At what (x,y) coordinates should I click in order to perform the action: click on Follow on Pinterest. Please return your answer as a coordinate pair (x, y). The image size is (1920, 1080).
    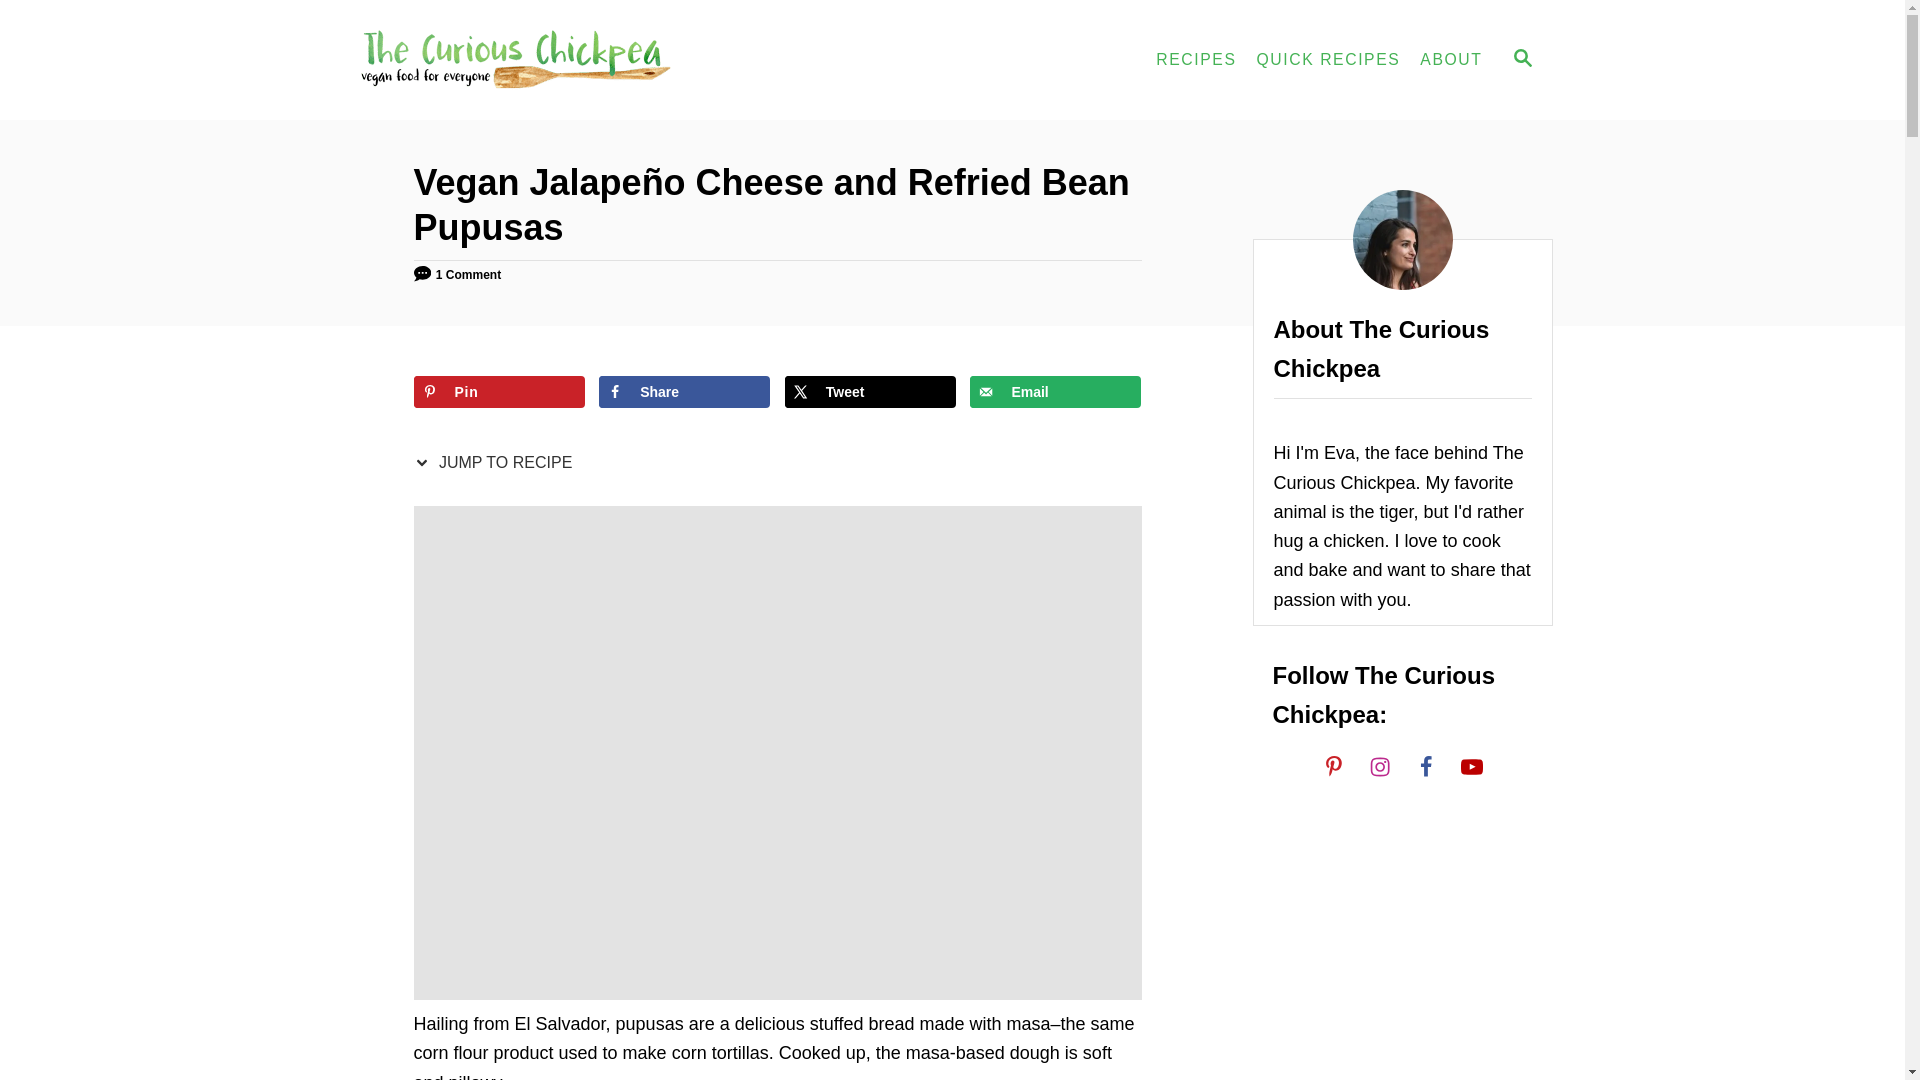
    Looking at the image, I should click on (1332, 766).